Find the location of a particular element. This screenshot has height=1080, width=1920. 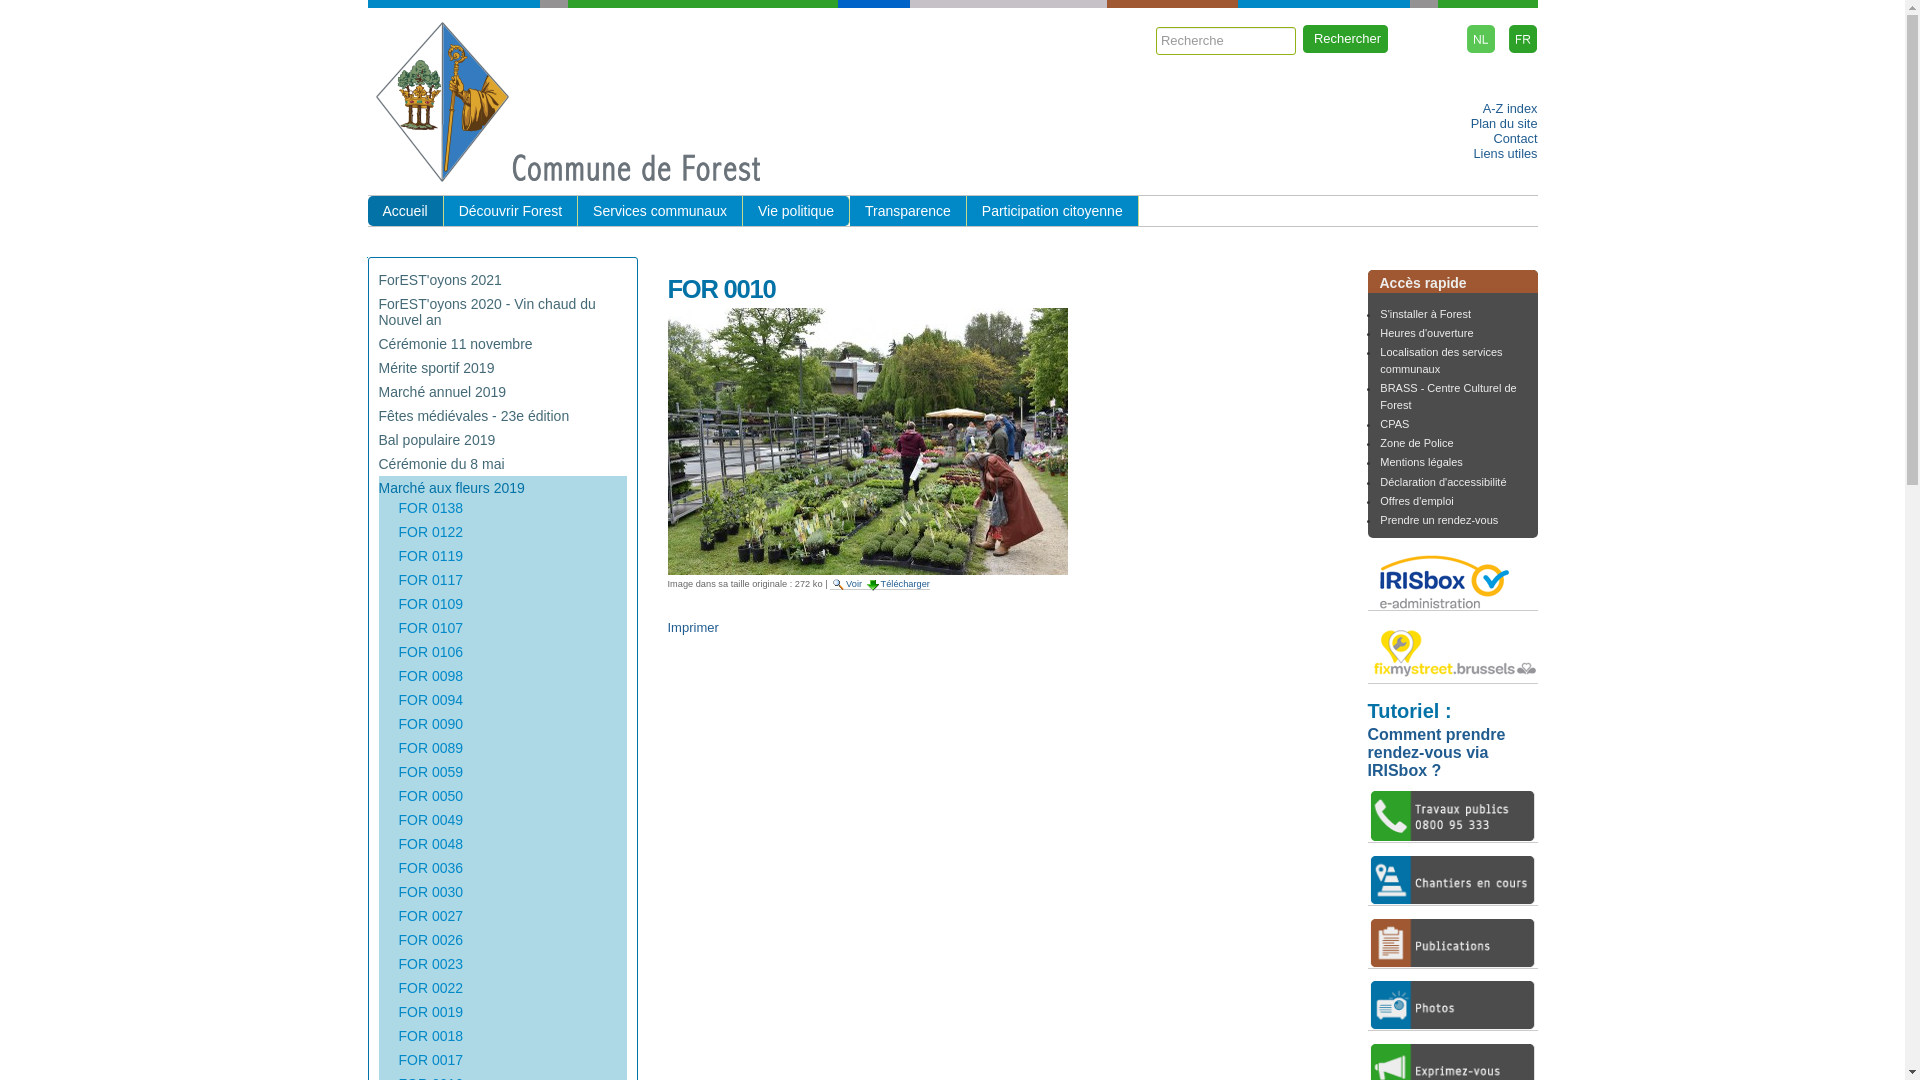

ForEST'oyons 2020 - Vin chaud du Nouvel an is located at coordinates (486, 312).